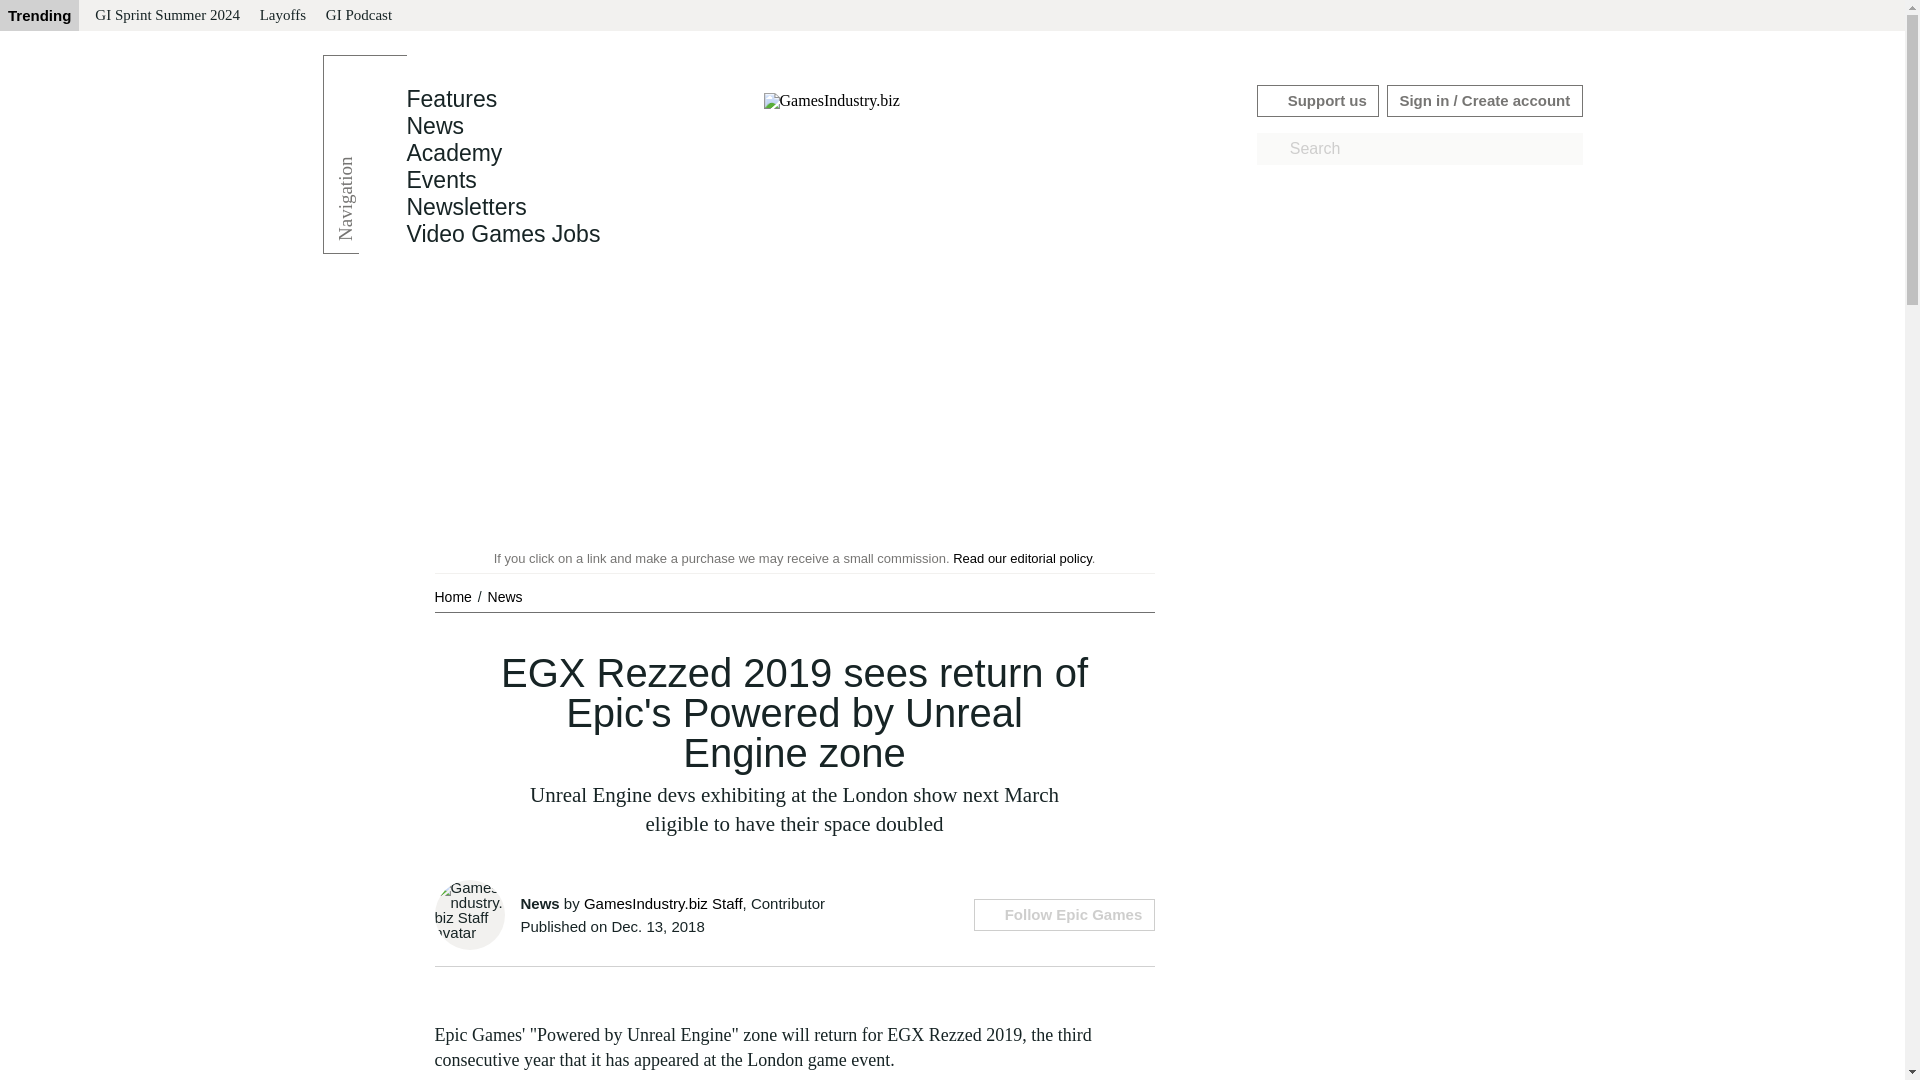 The image size is (1920, 1080). Describe the element at coordinates (1063, 914) in the screenshot. I see `Follow Epic Games` at that location.